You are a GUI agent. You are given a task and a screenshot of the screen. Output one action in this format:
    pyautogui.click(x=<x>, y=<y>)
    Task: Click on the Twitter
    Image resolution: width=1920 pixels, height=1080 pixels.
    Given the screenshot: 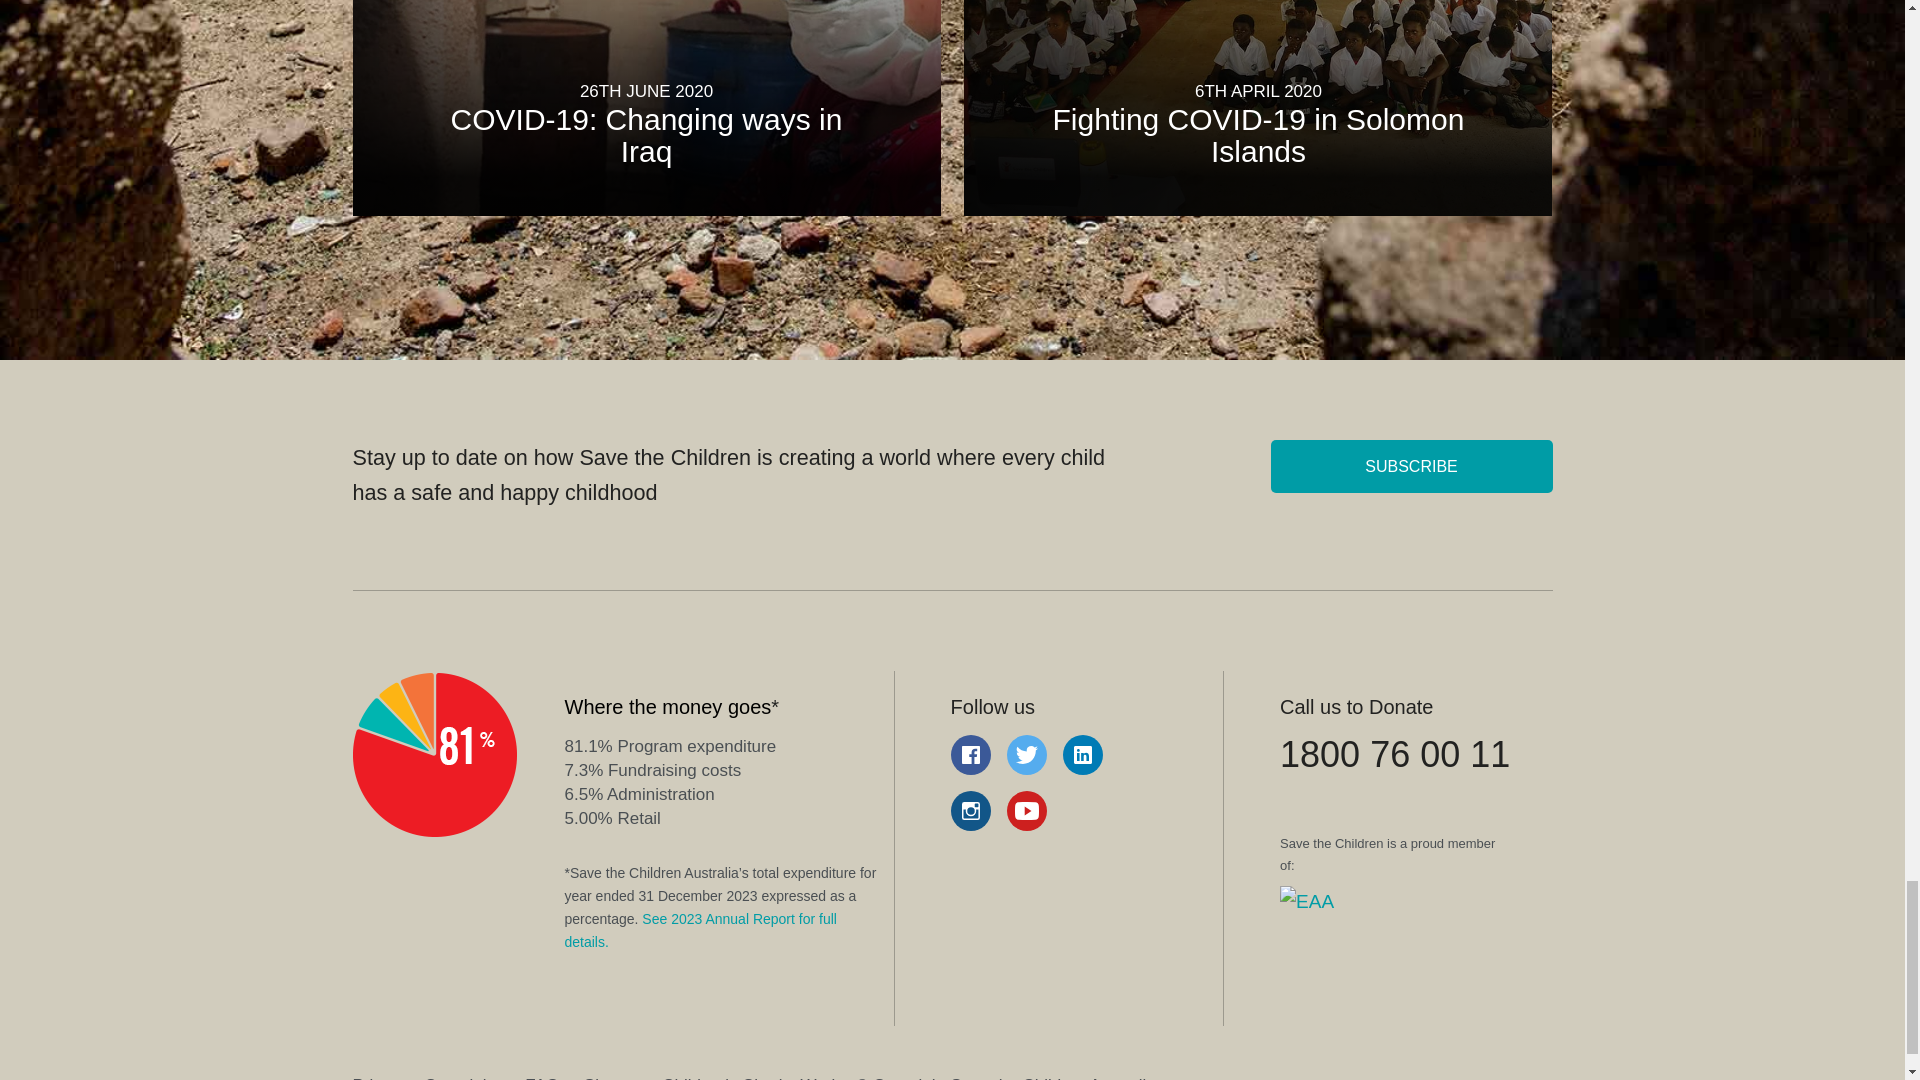 What is the action you would take?
    pyautogui.click(x=1026, y=755)
    